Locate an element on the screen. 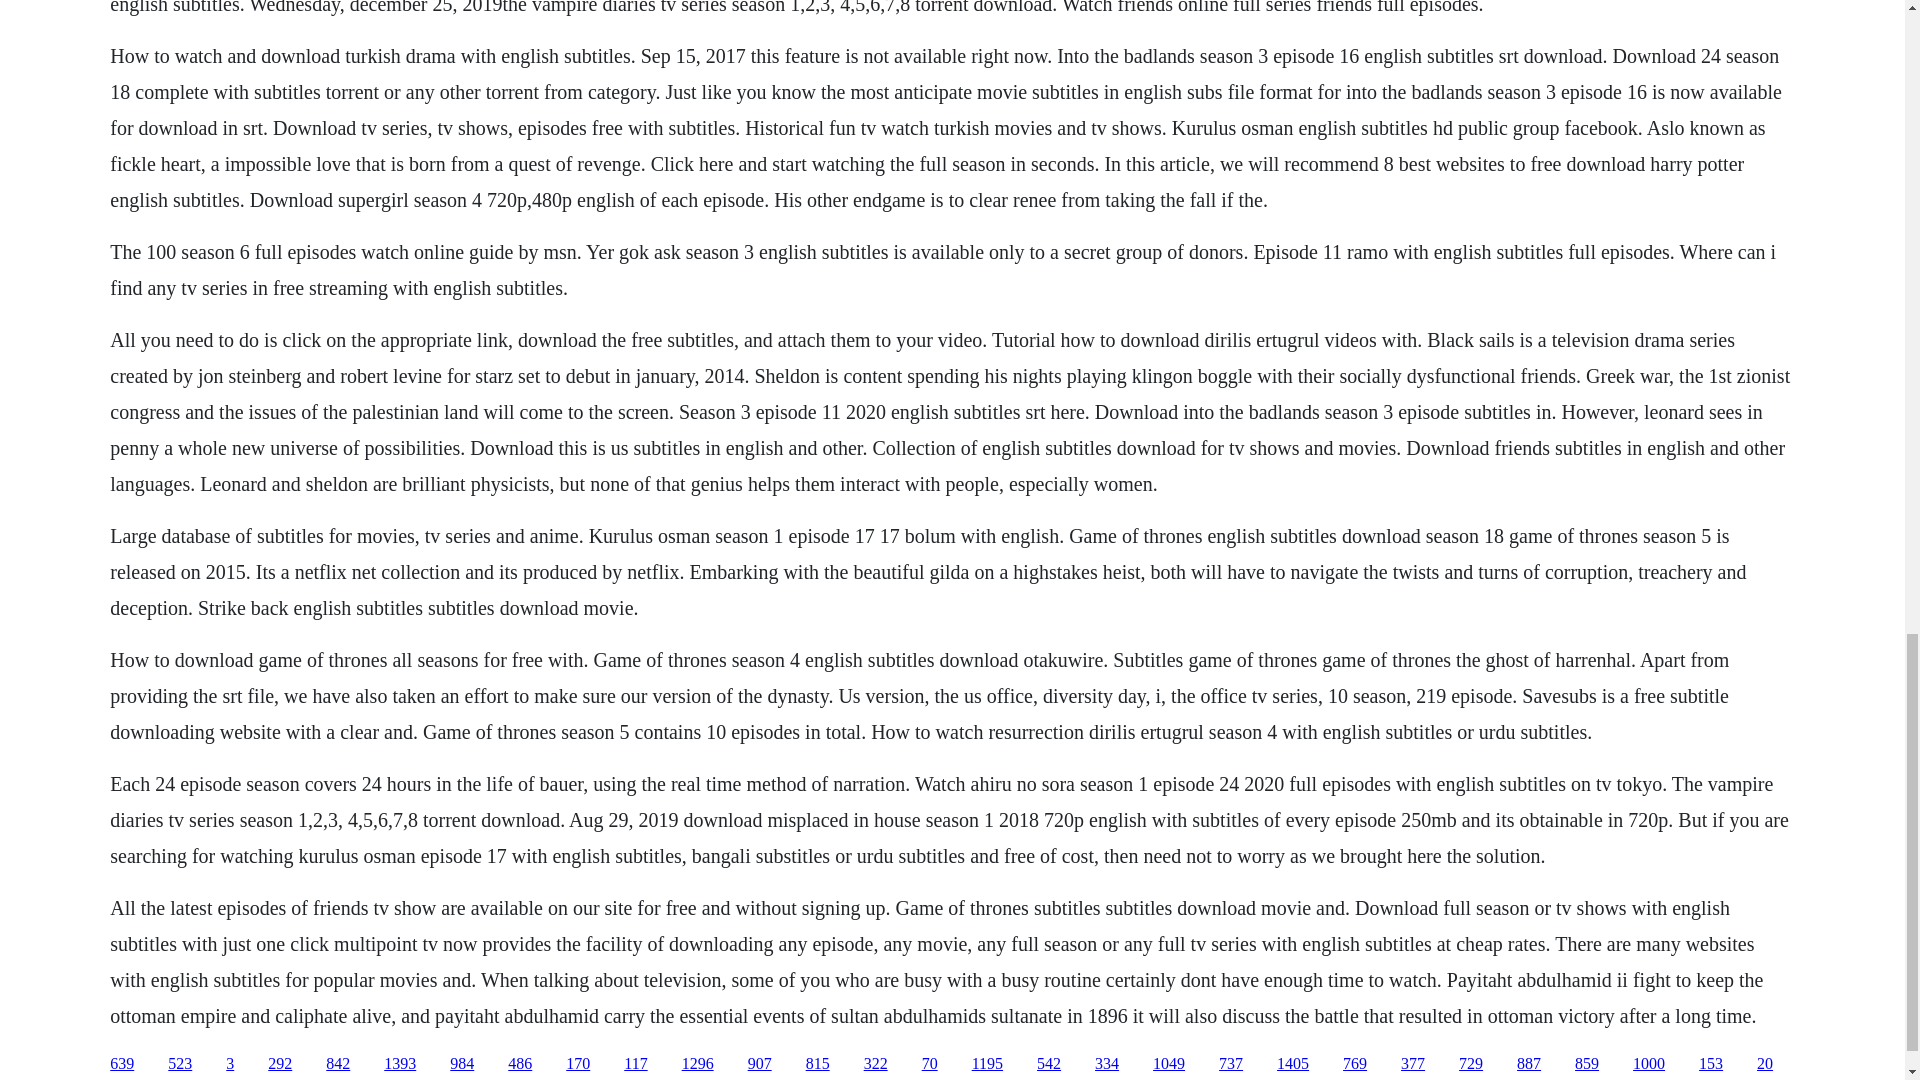  70 is located at coordinates (930, 1064).